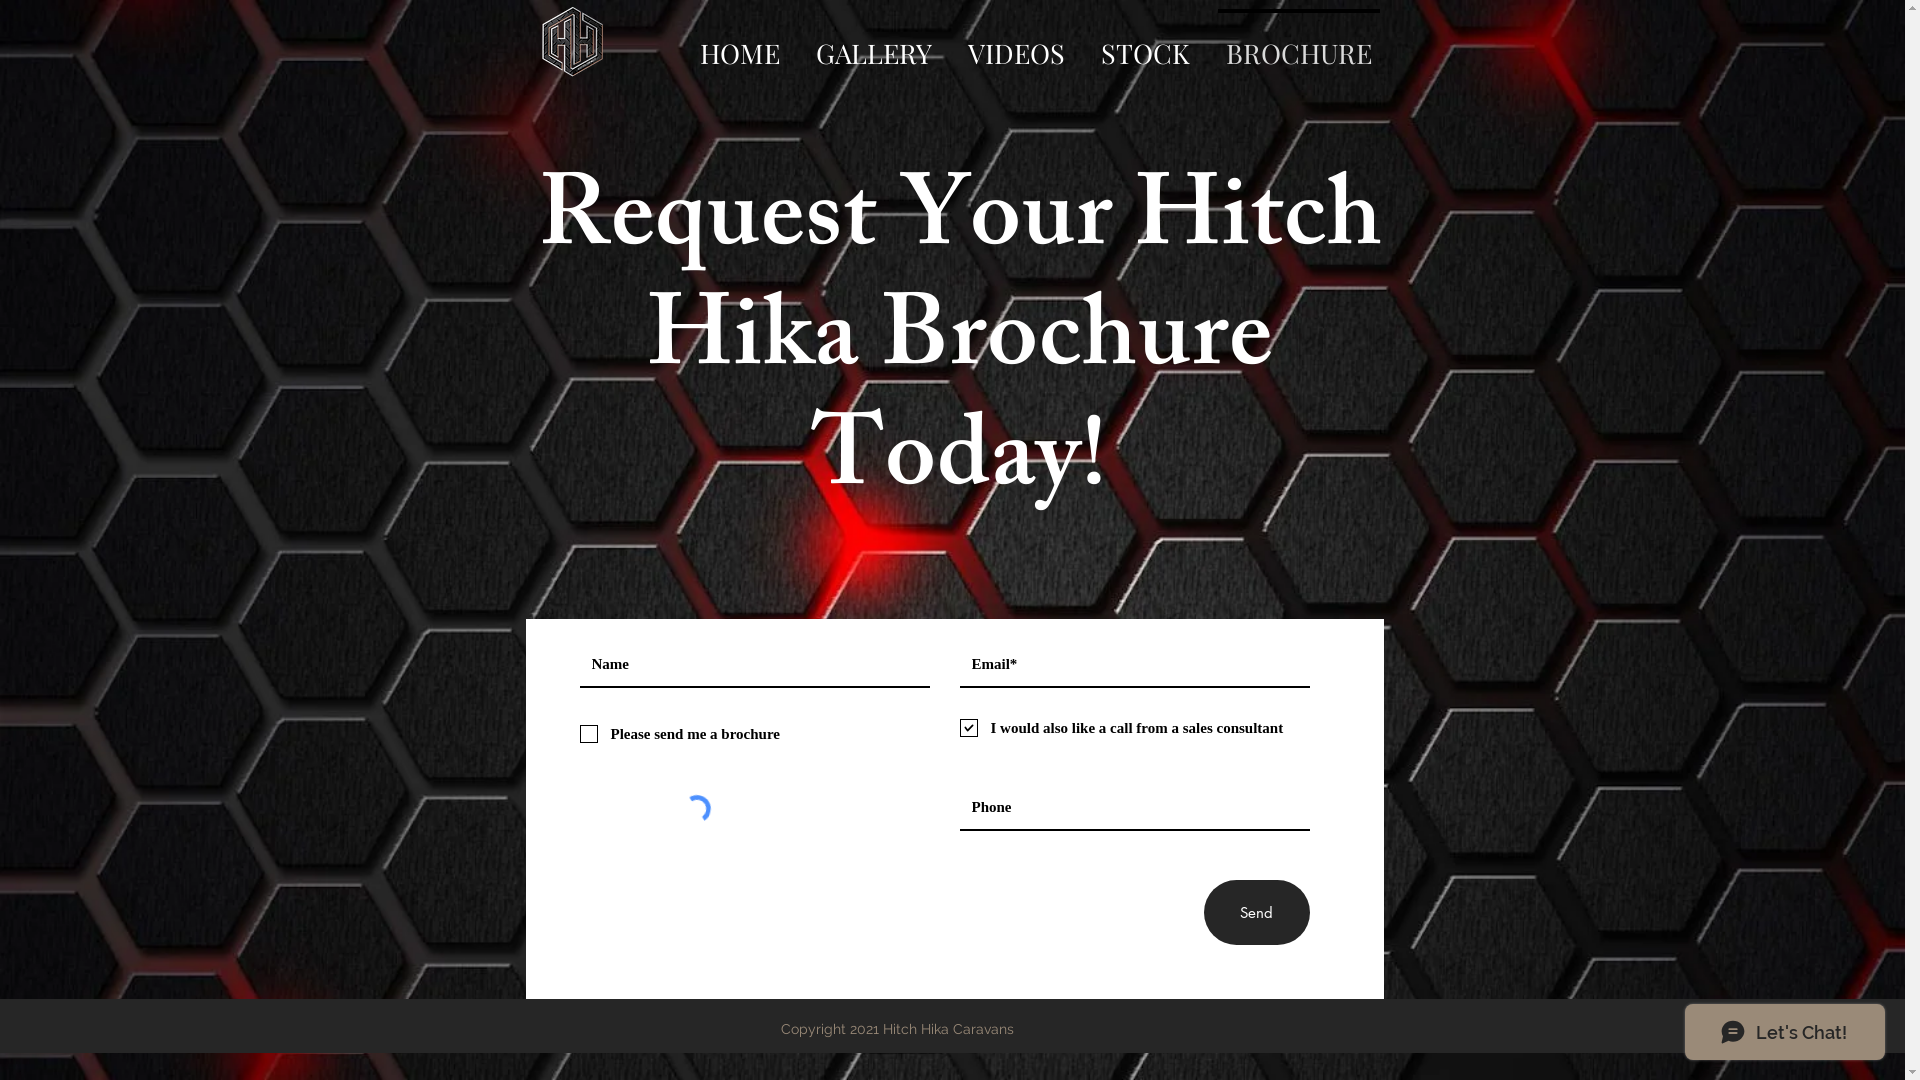 The image size is (1920, 1080). I want to click on STOCK, so click(1146, 44).